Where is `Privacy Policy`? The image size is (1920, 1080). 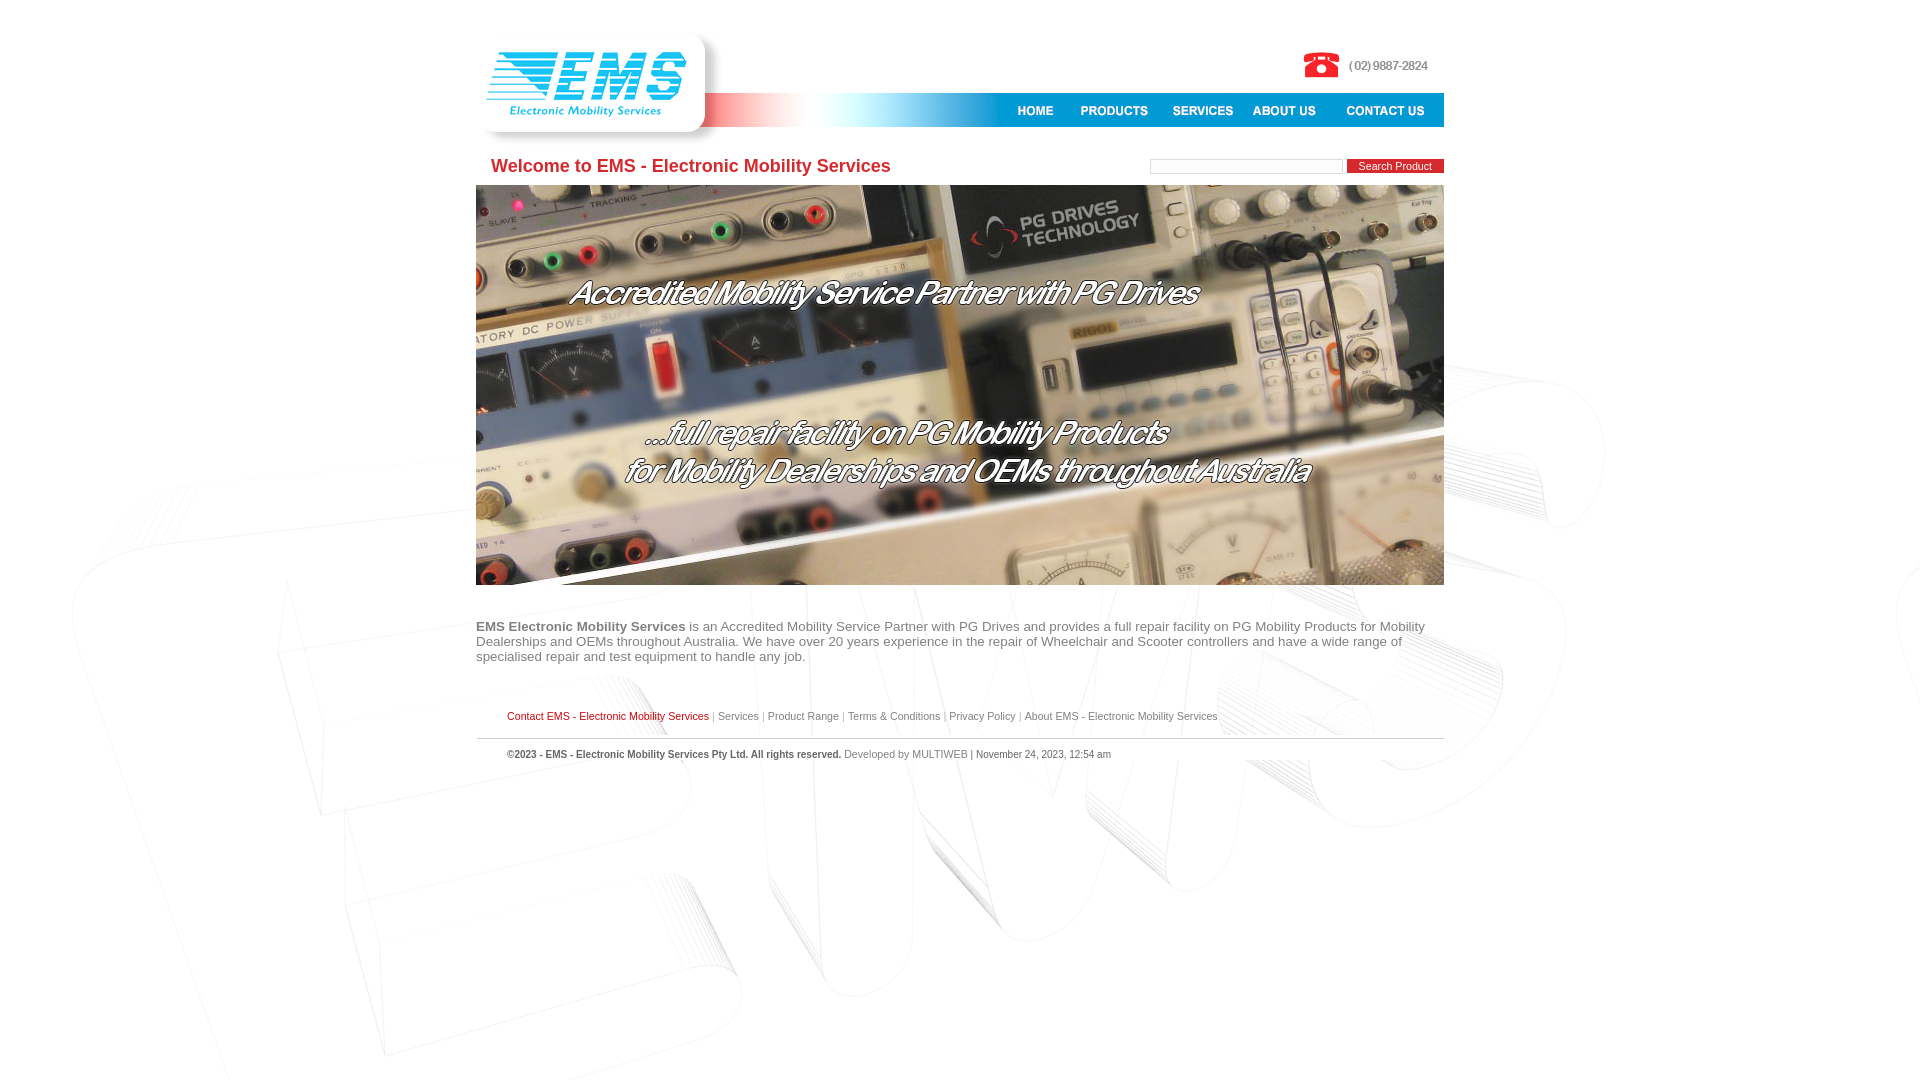 Privacy Policy is located at coordinates (982, 716).